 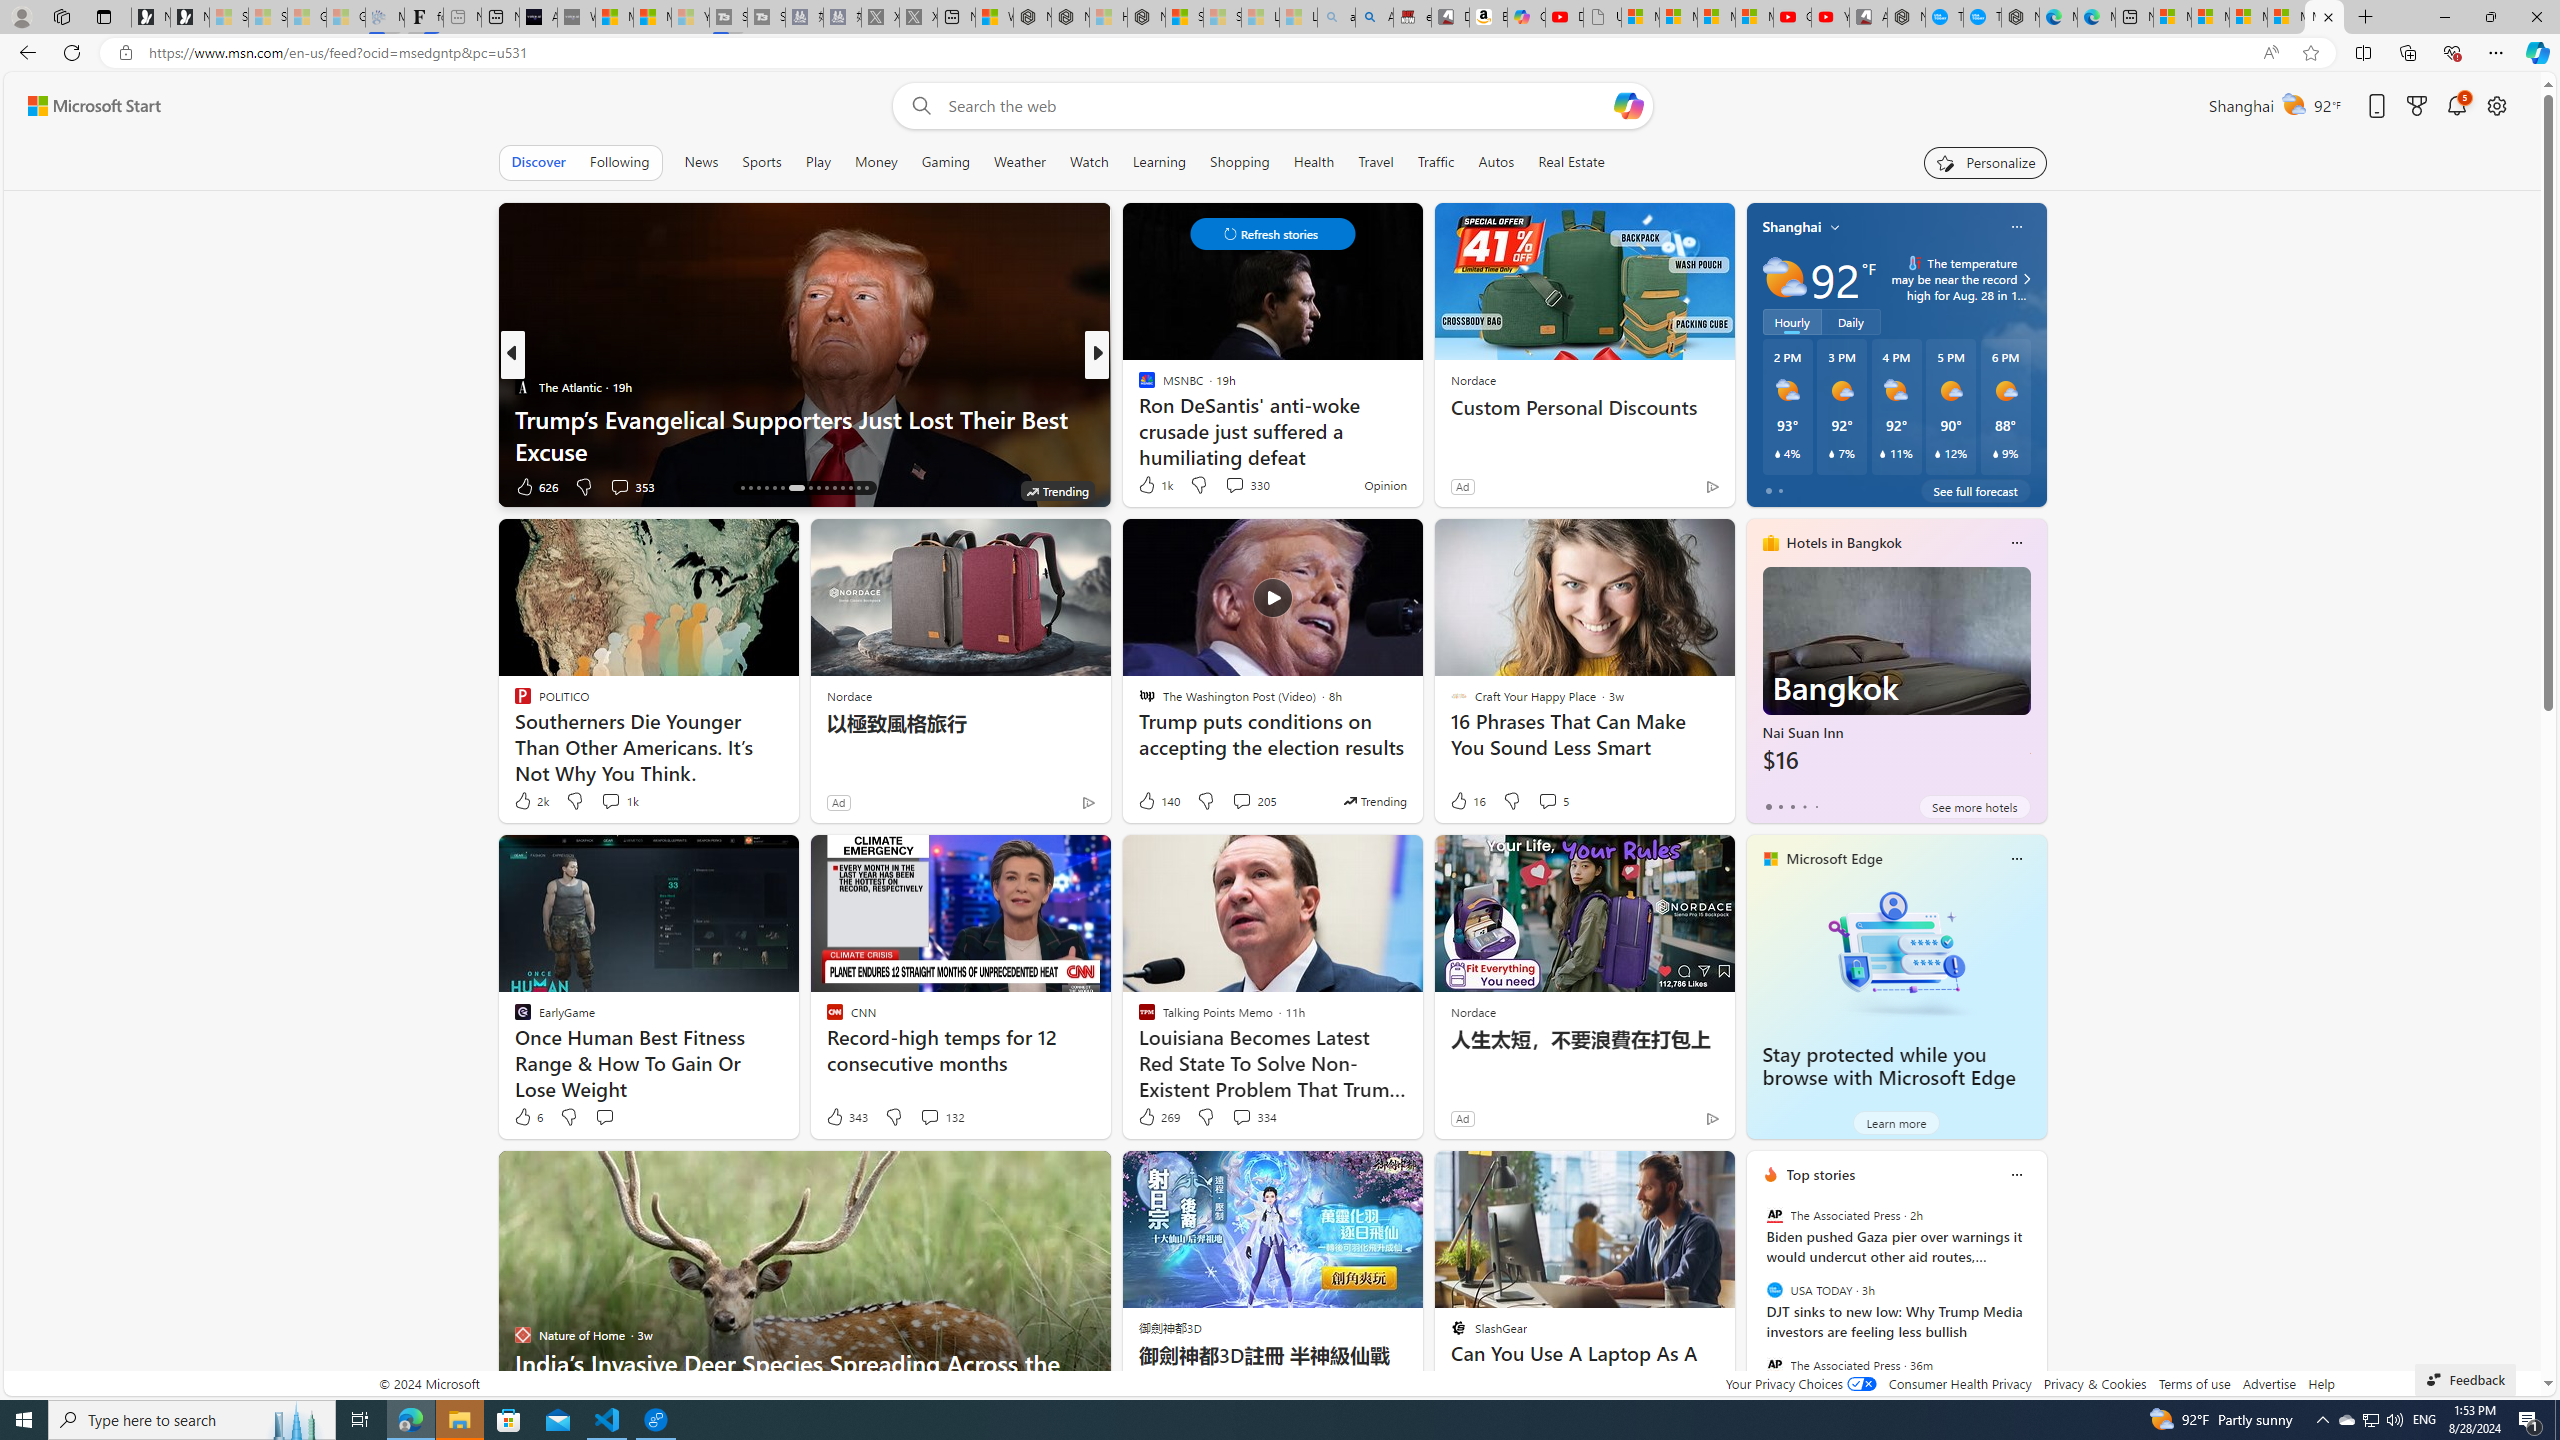 I want to click on All Cubot phones, so click(x=1868, y=17).